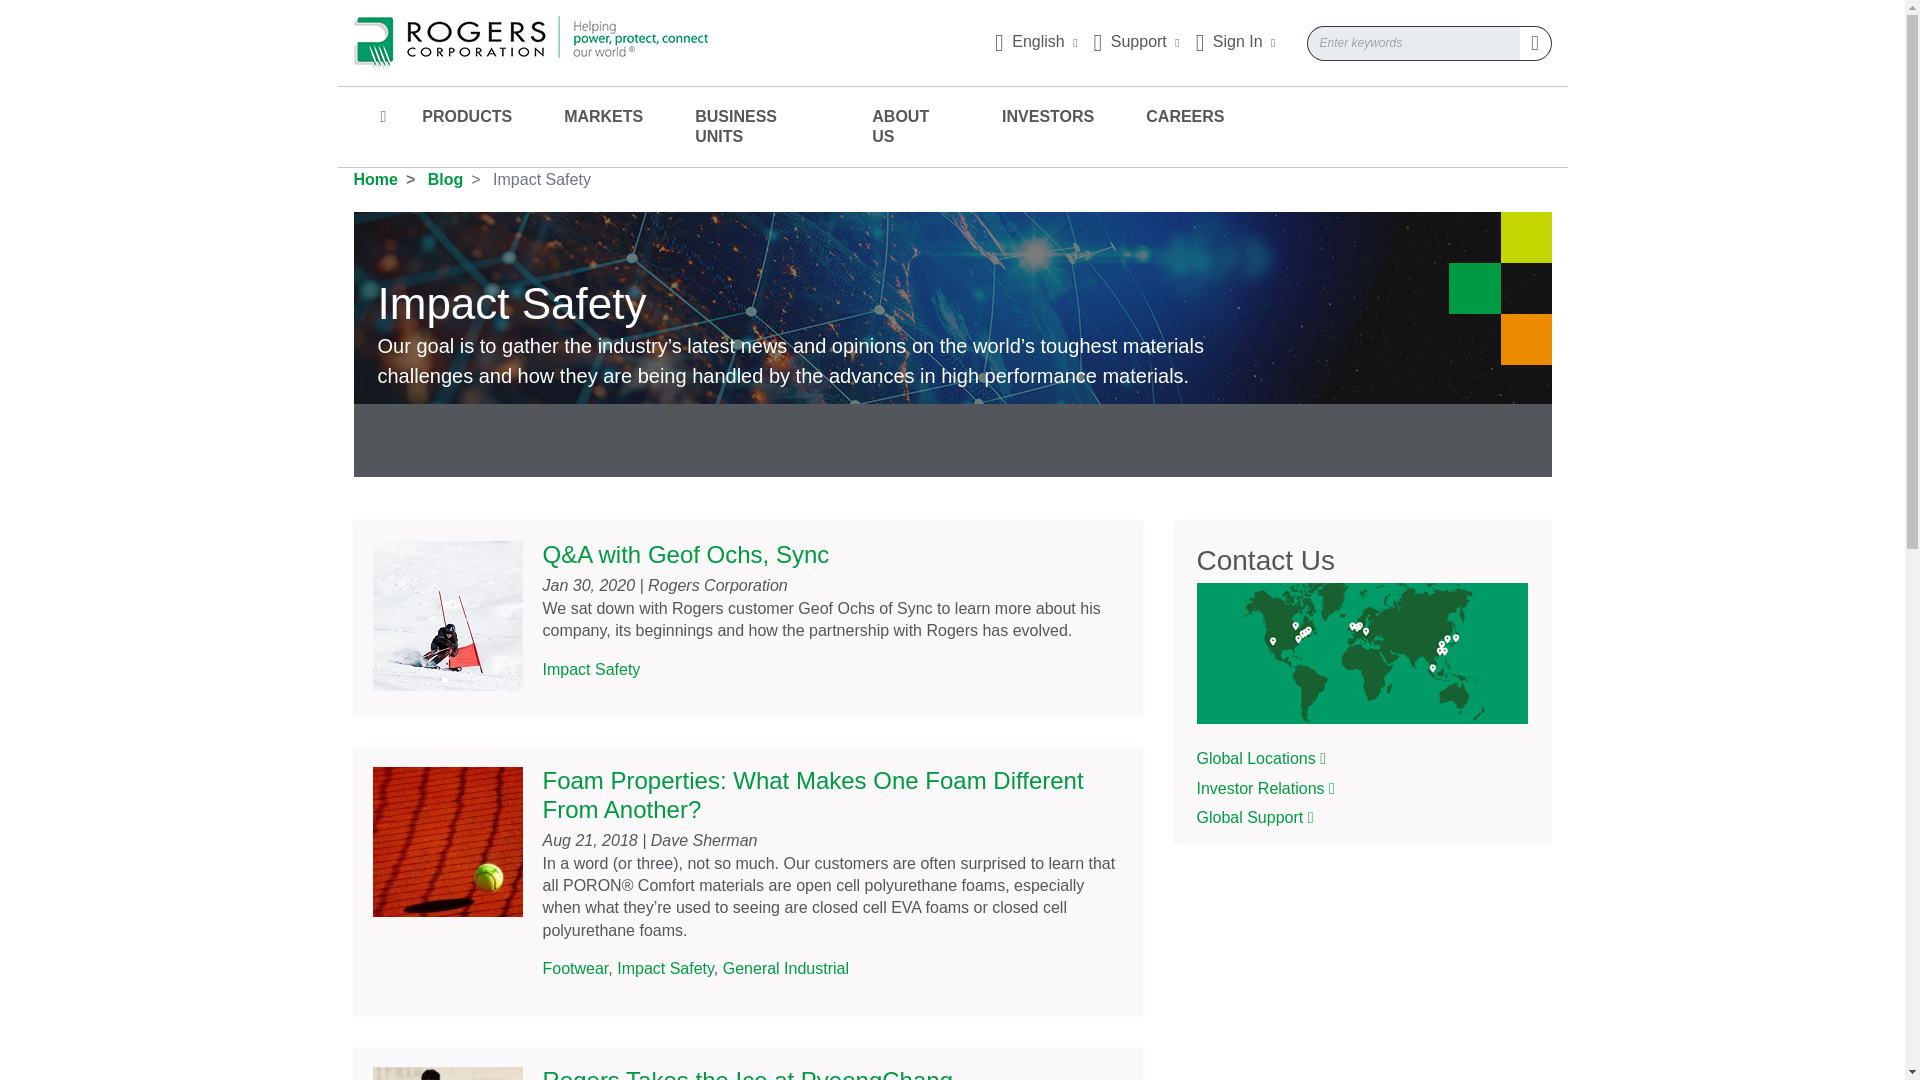 The image size is (1920, 1080). What do you see at coordinates (467, 107) in the screenshot?
I see `PRODUCTS` at bounding box center [467, 107].